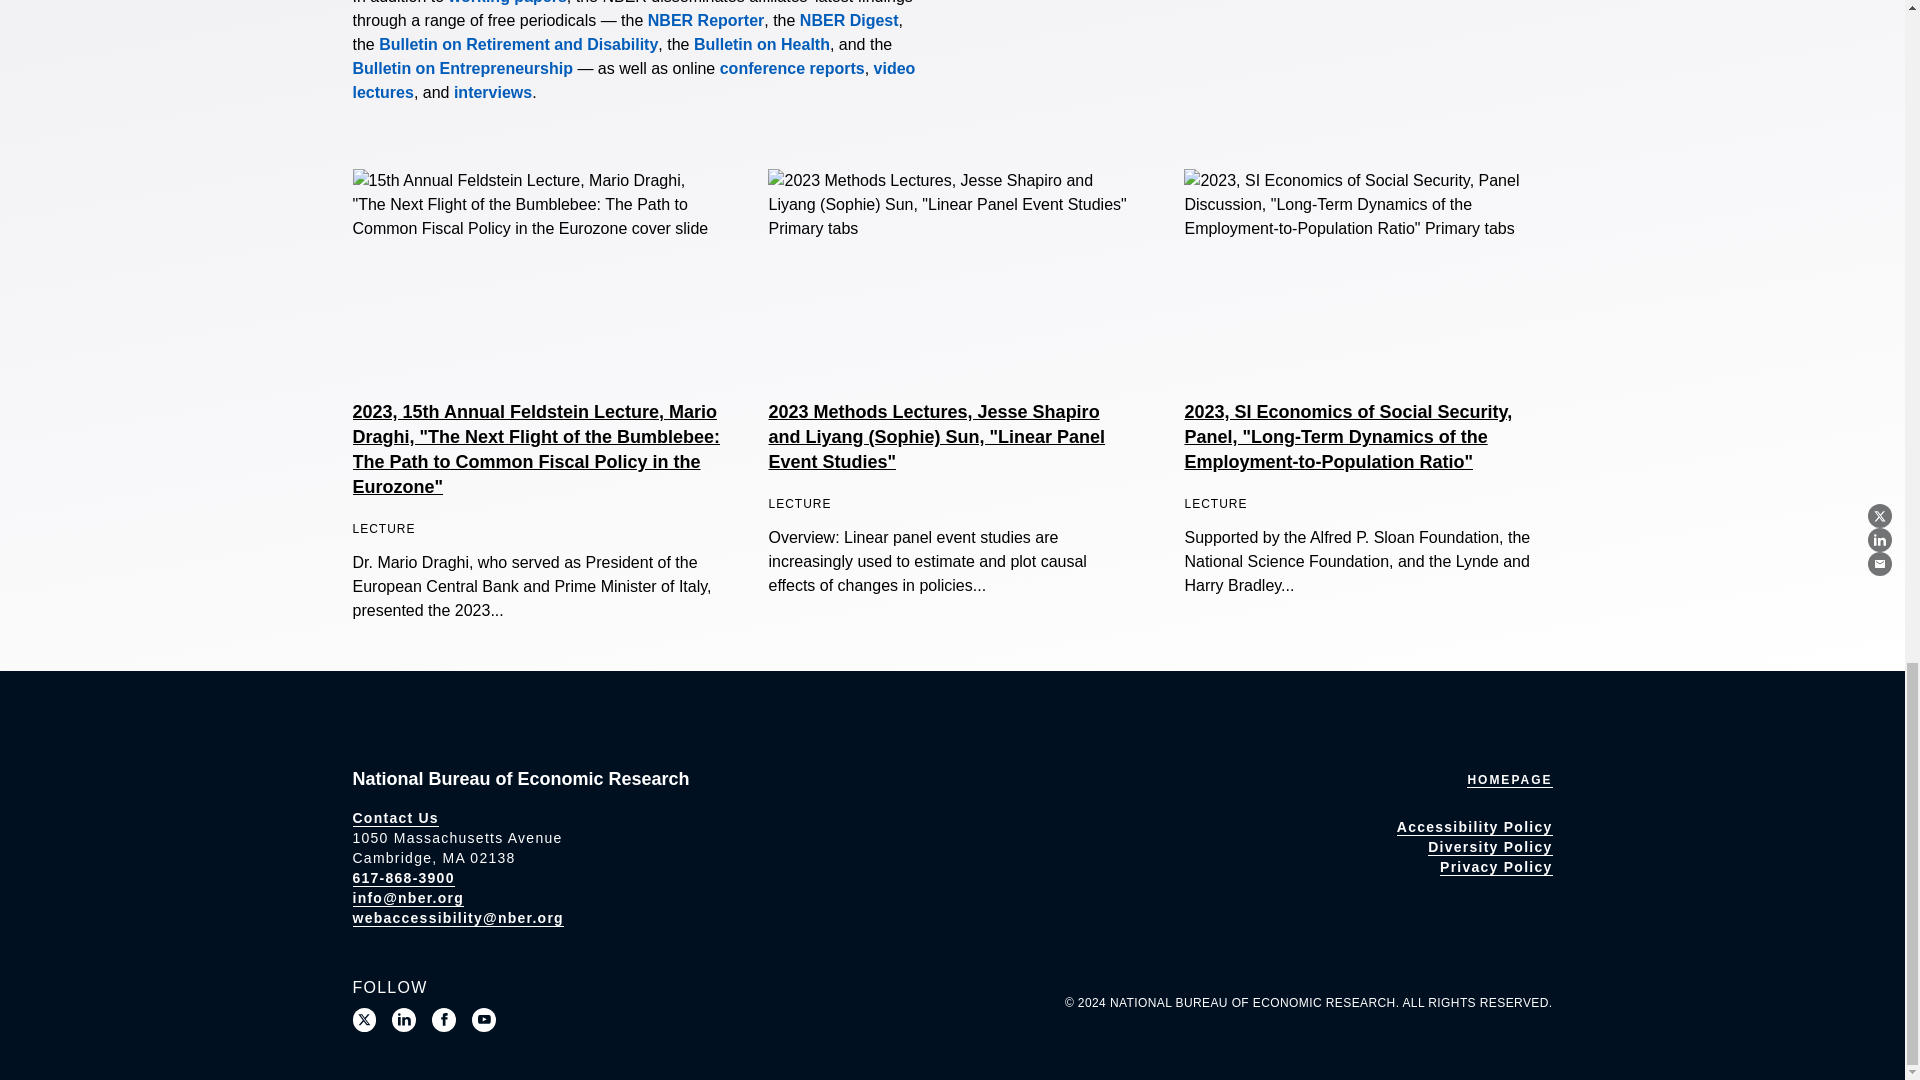 The image size is (1920, 1080). What do you see at coordinates (508, 2) in the screenshot?
I see `Working Papers` at bounding box center [508, 2].